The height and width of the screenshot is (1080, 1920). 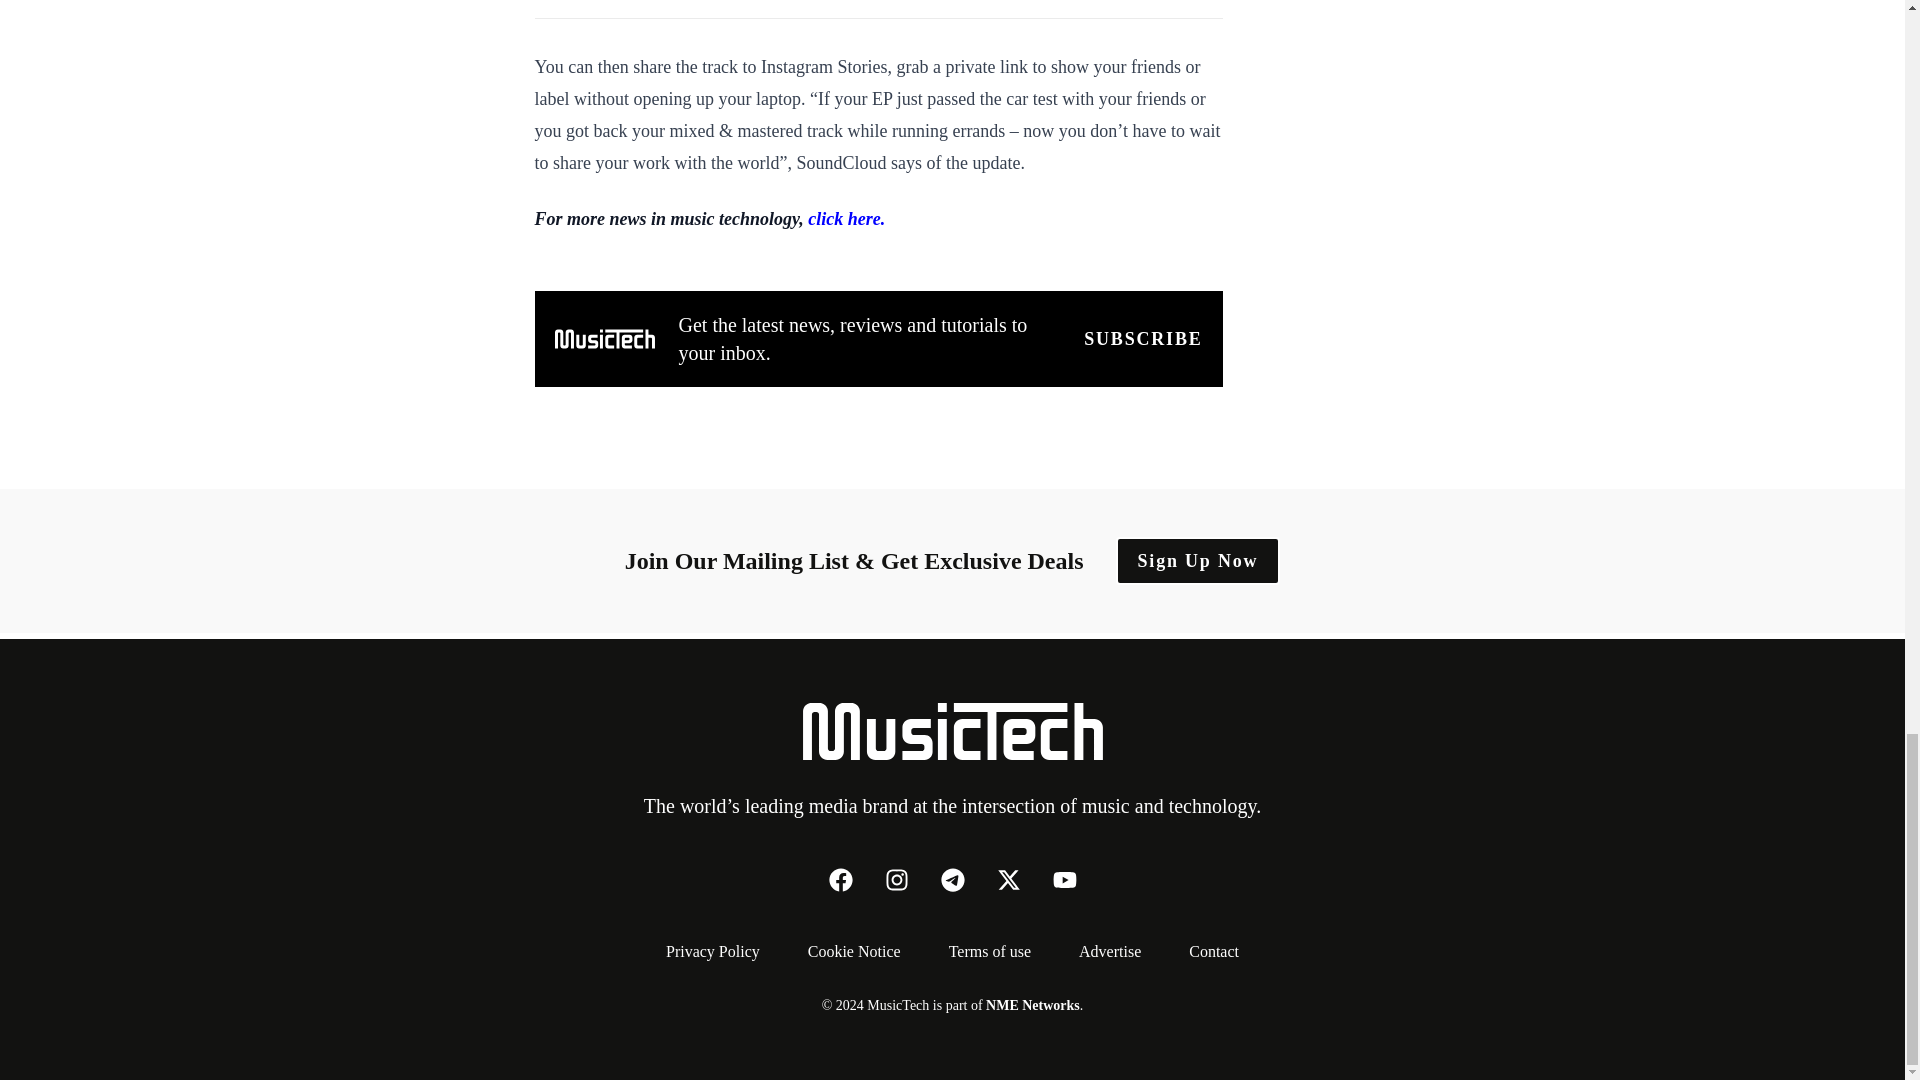 I want to click on click here., so click(x=846, y=218).